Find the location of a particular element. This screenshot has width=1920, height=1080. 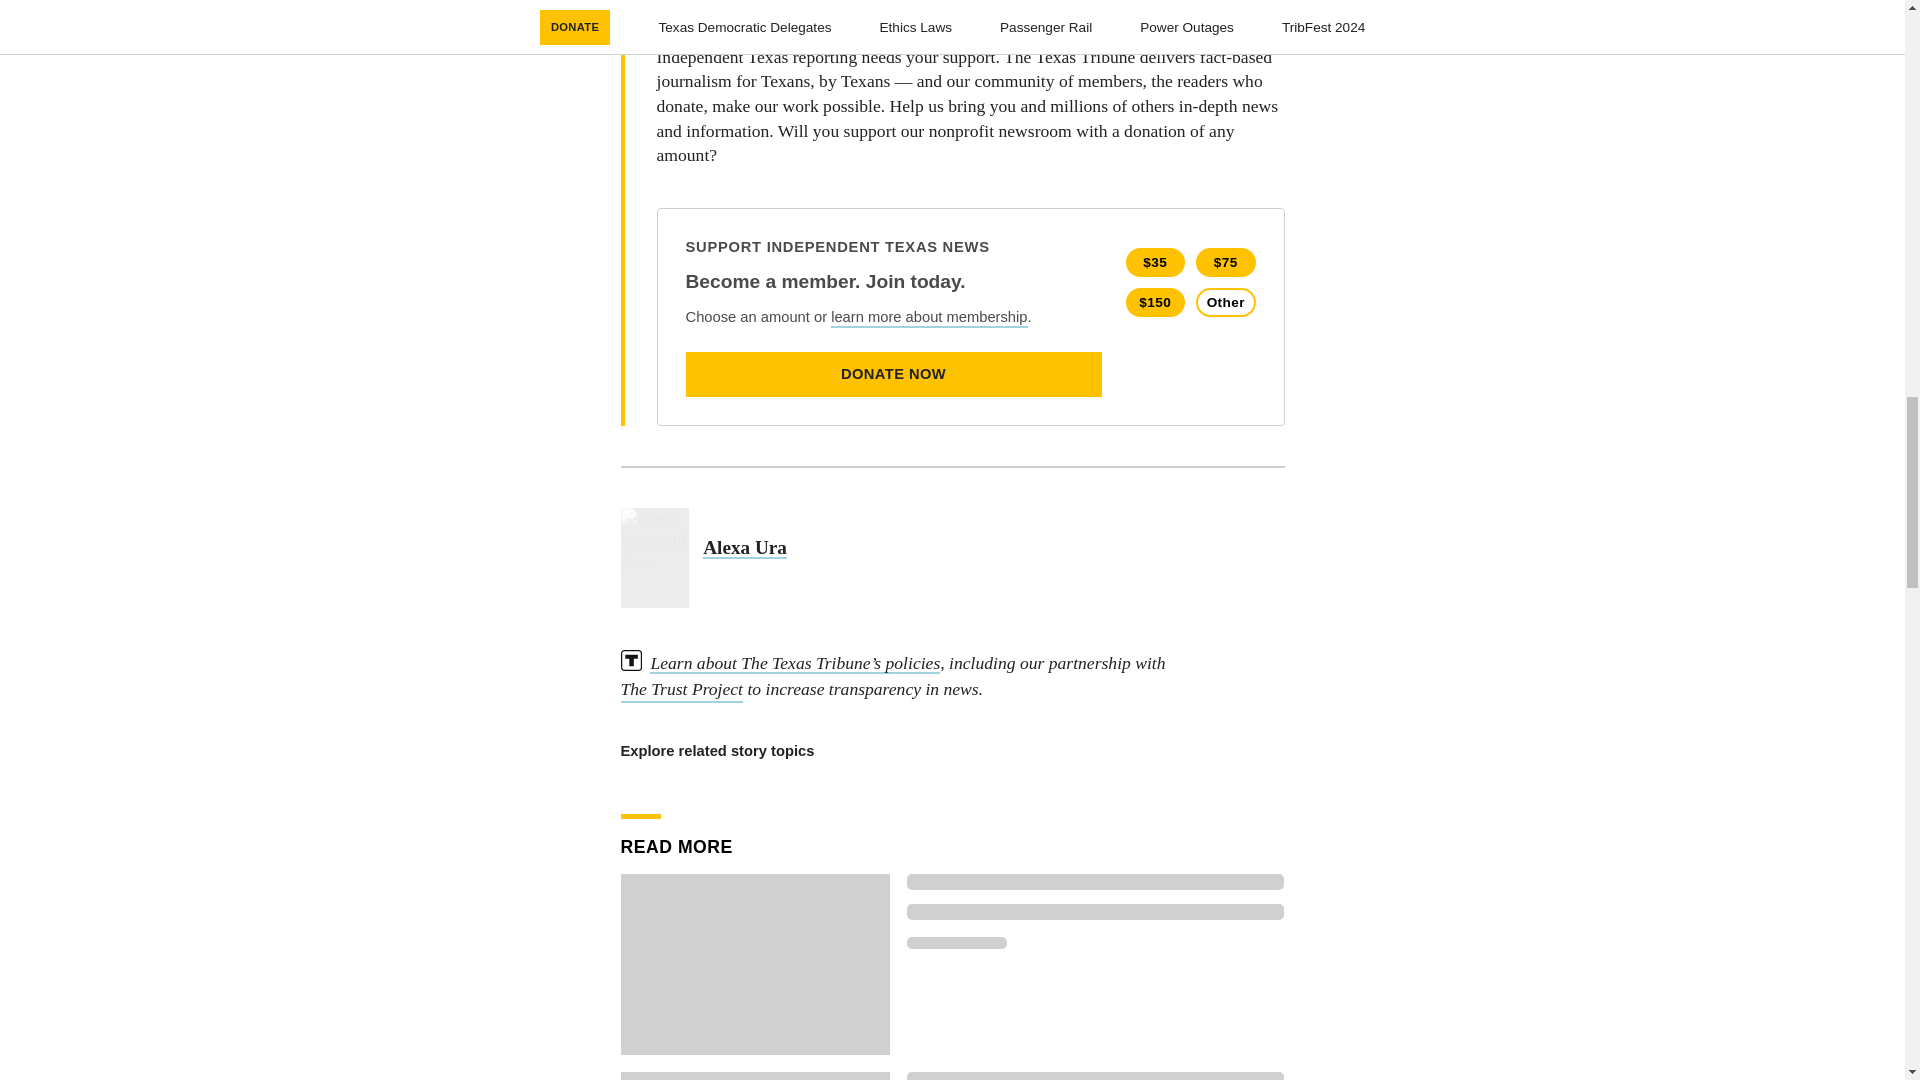

Loading indicator is located at coordinates (1095, 912).